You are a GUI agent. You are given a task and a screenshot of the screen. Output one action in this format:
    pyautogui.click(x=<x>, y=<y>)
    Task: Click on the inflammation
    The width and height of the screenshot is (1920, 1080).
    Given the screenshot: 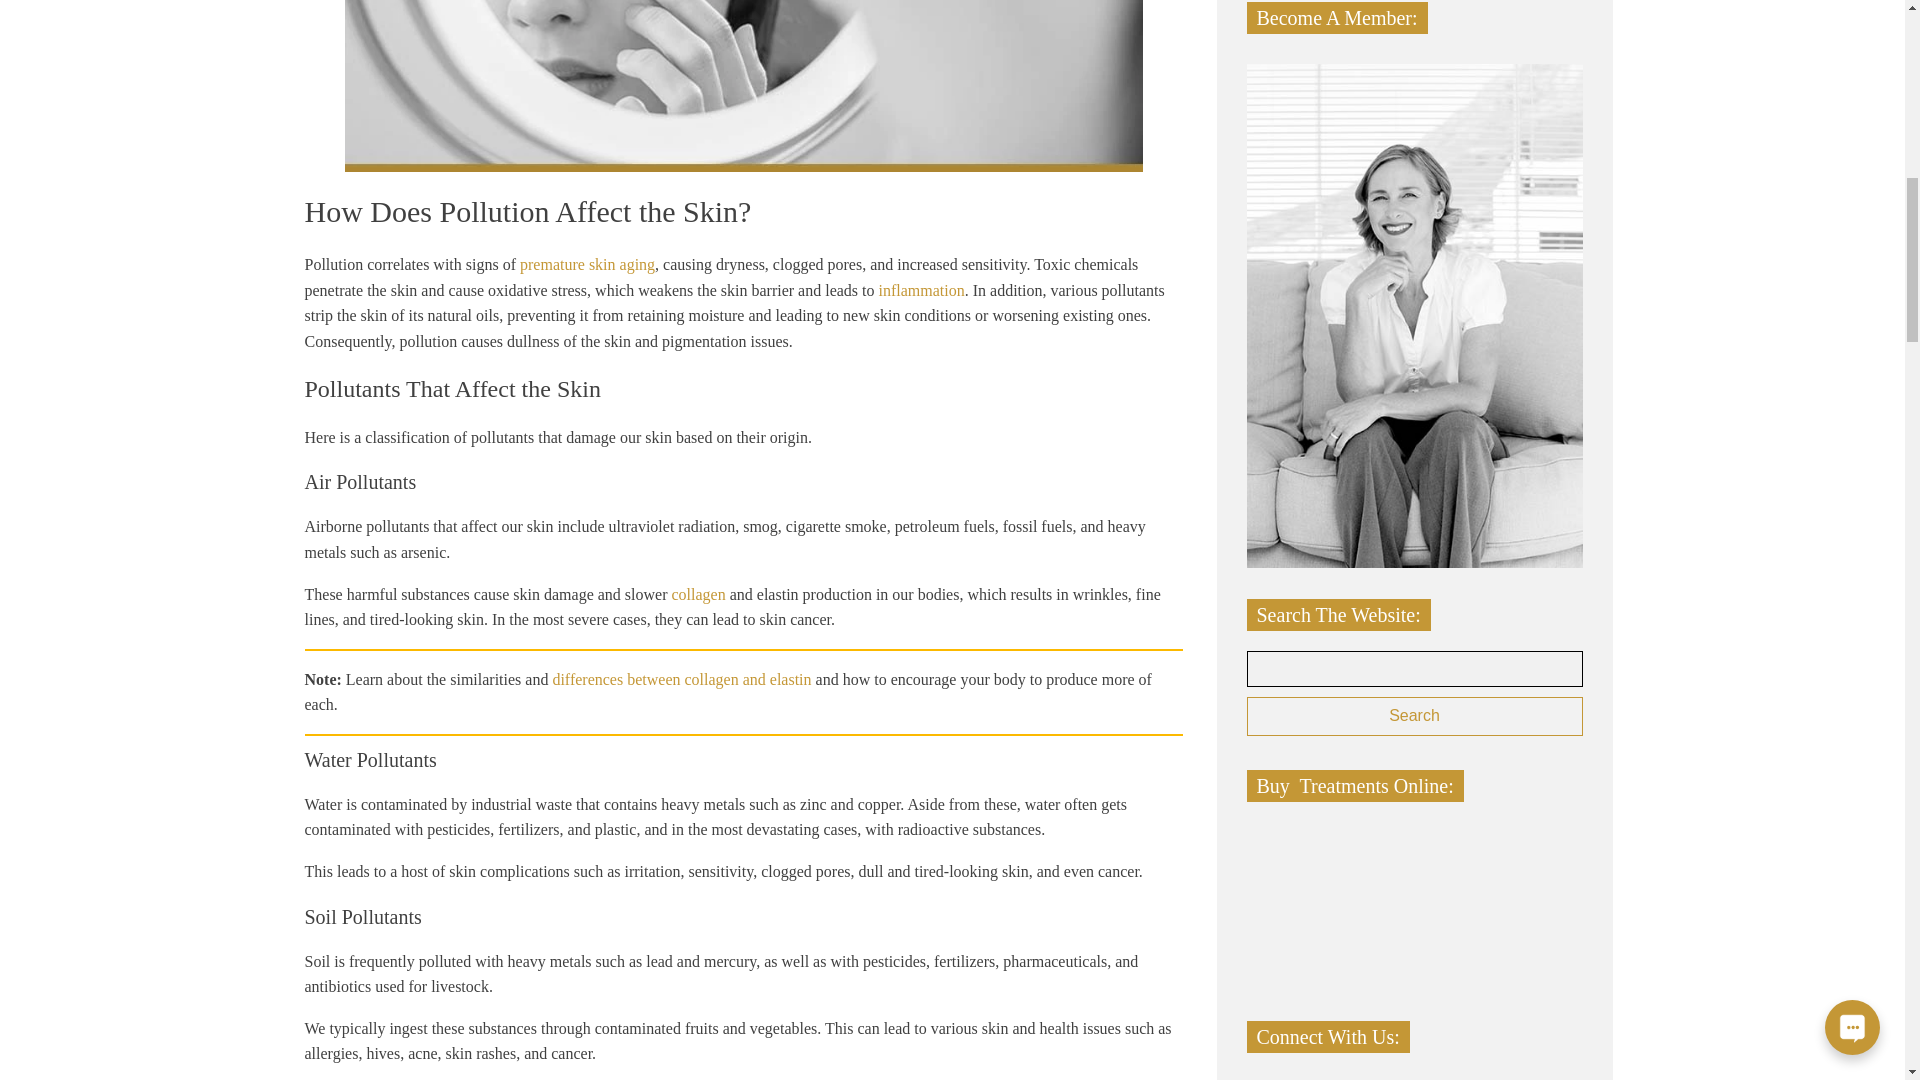 What is the action you would take?
    pyautogui.click(x=922, y=290)
    